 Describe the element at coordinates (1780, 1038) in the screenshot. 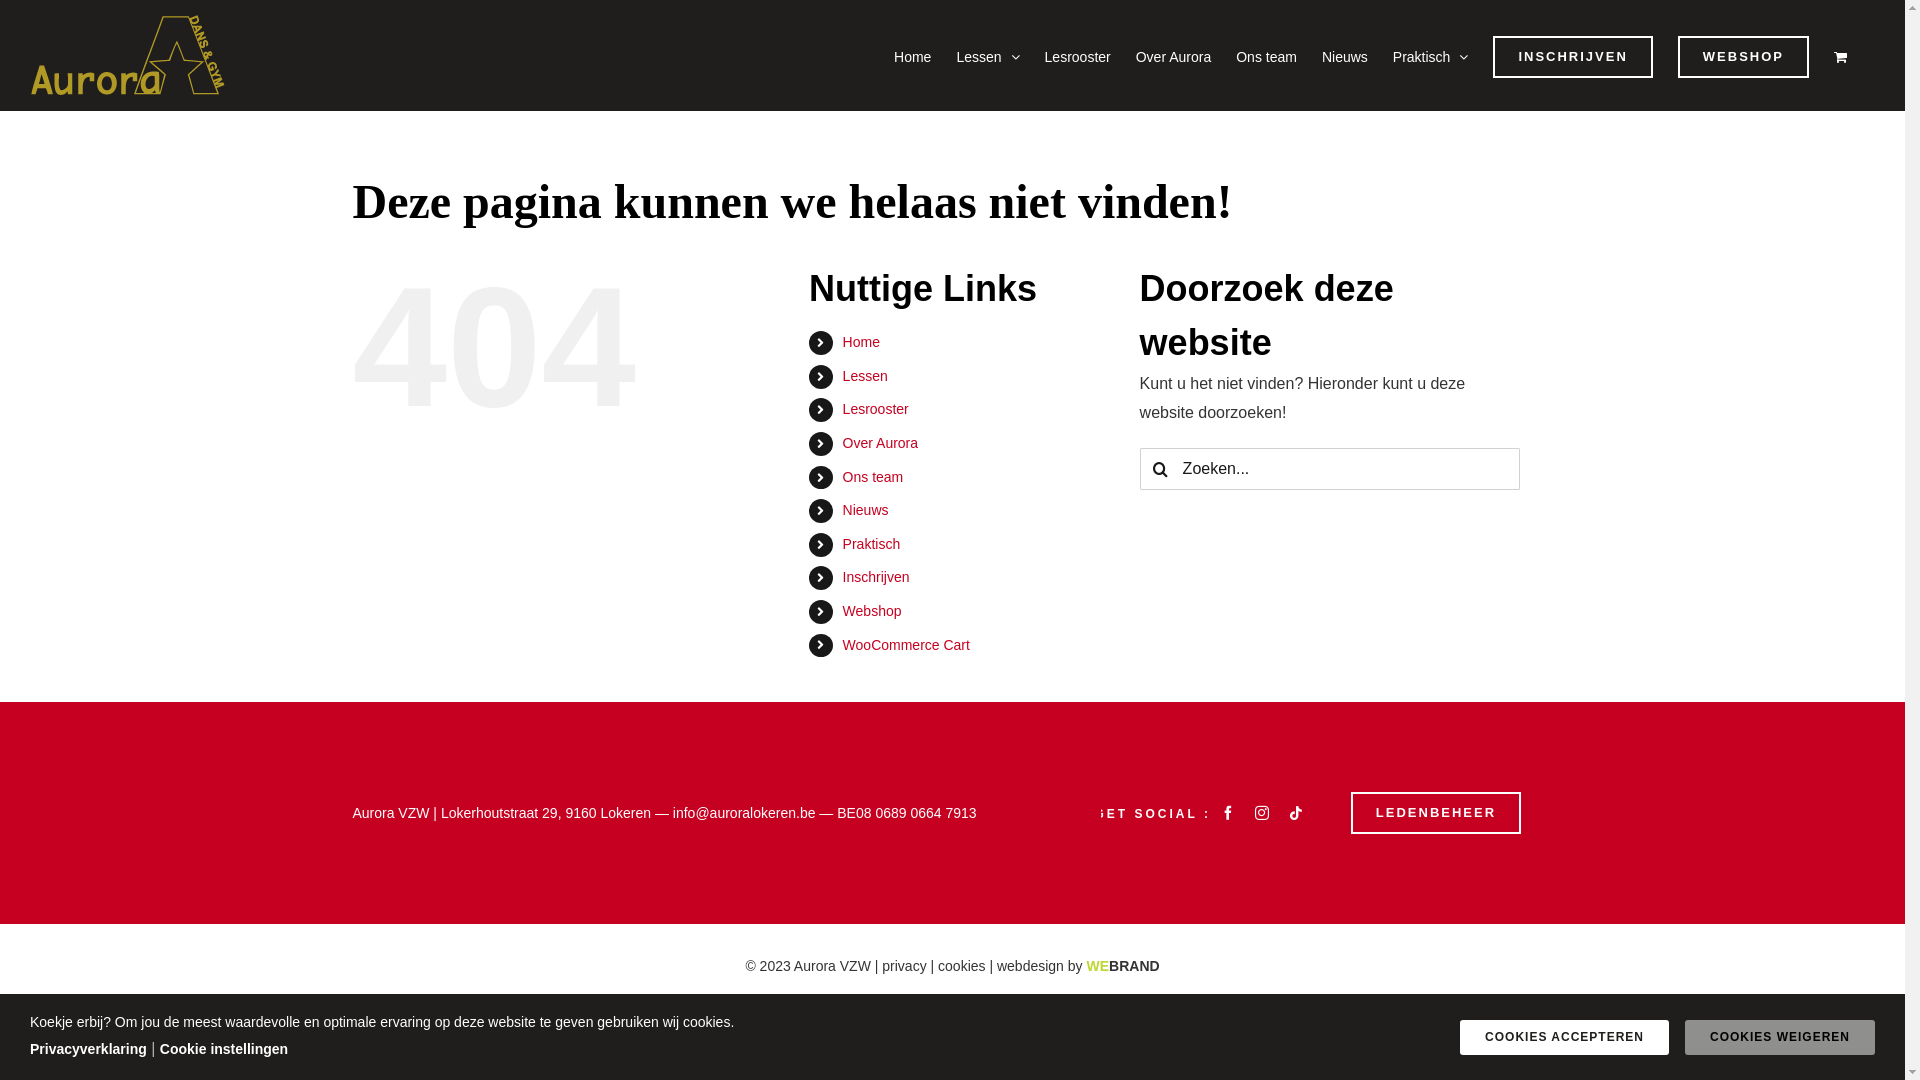

I see `COOKIES WEIGEREN` at that location.